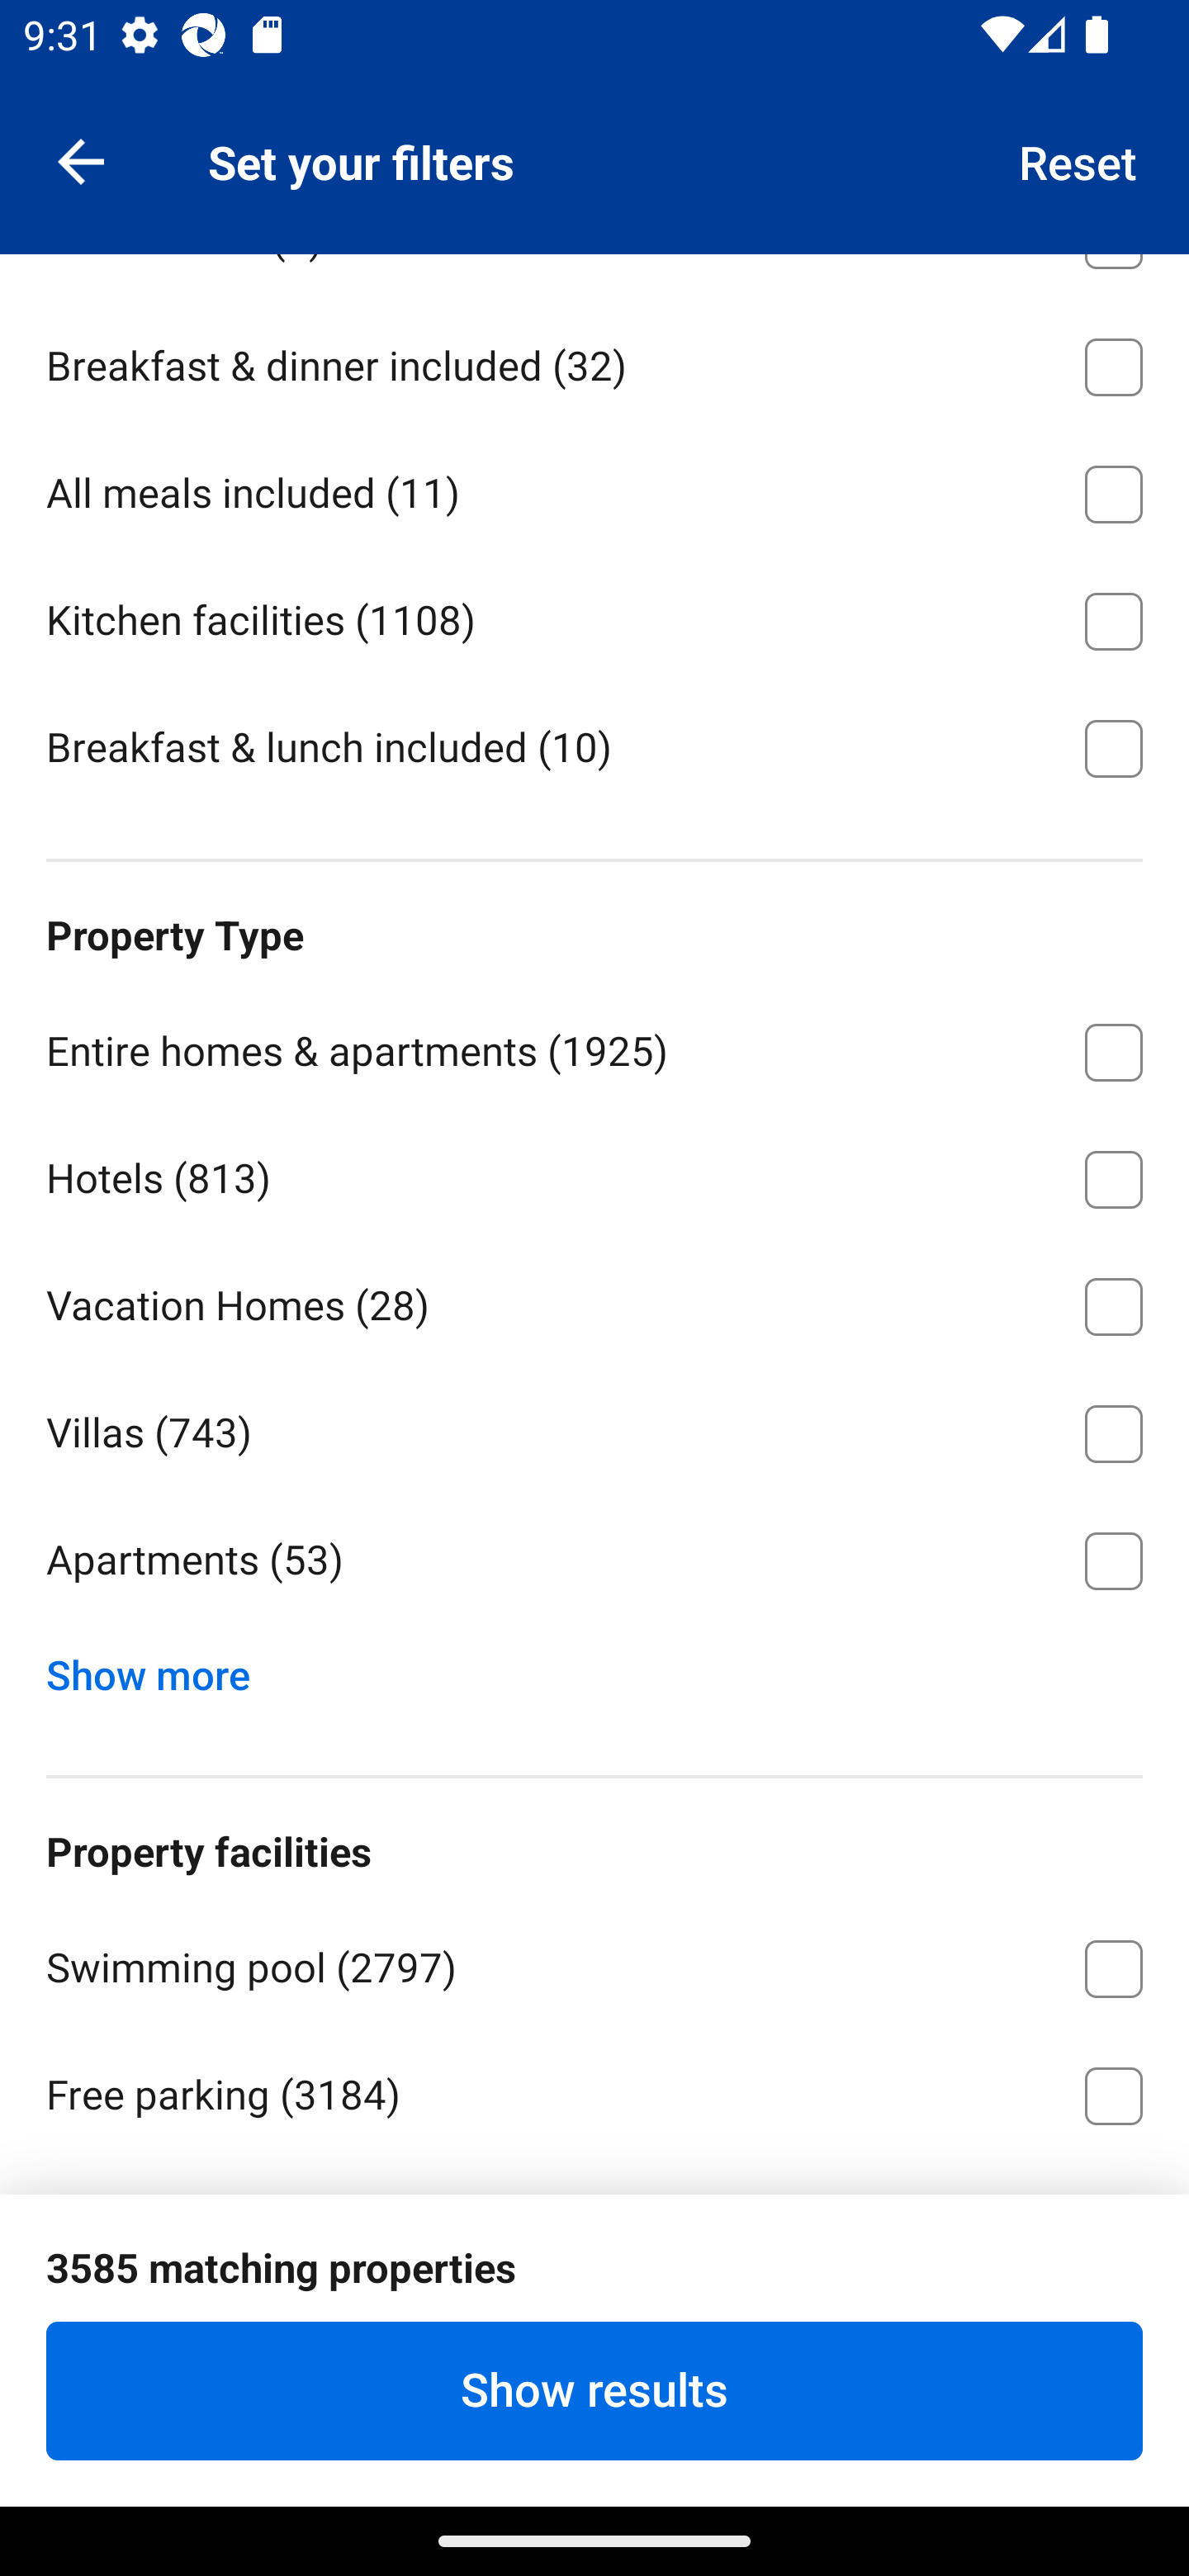 The width and height of the screenshot is (1189, 2576). Describe the element at coordinates (594, 1047) in the screenshot. I see `Entire homes & apartments ⁦(1925)` at that location.